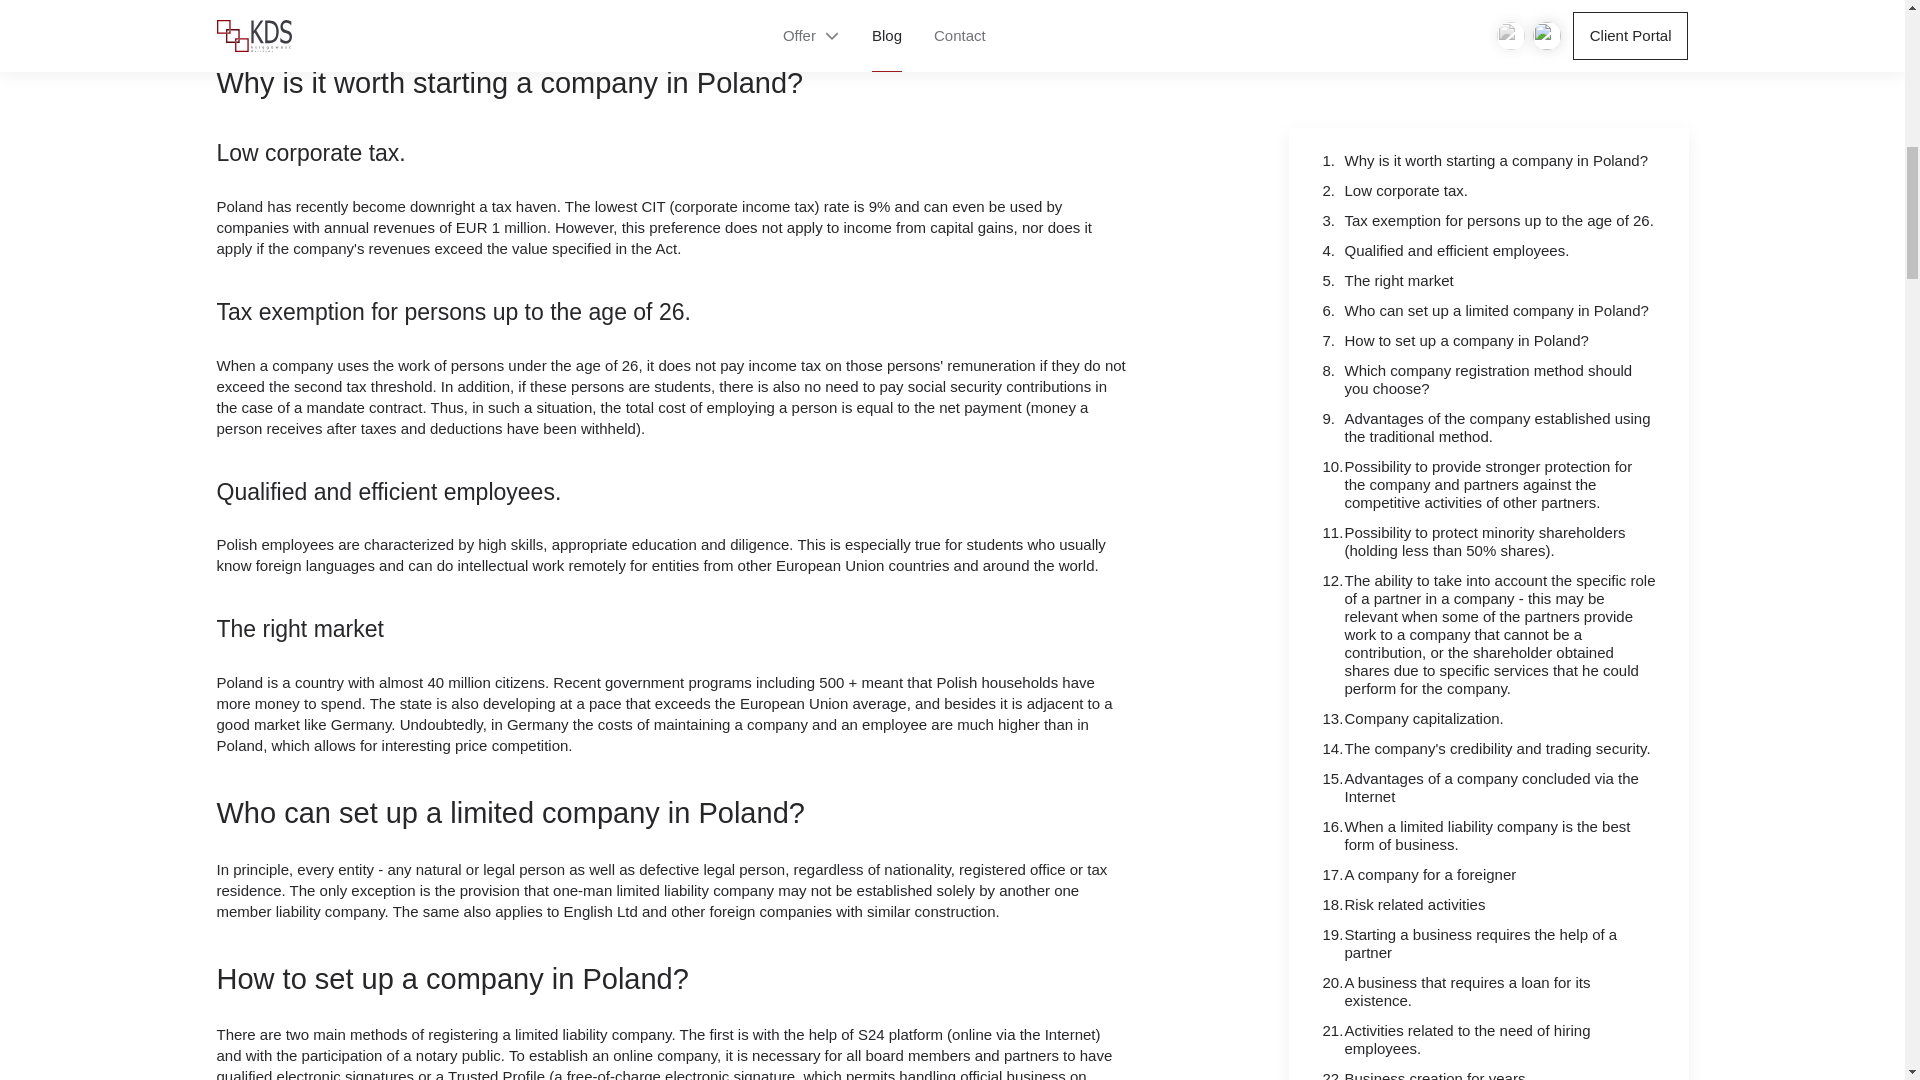 The image size is (1920, 1080). What do you see at coordinates (1472, 646) in the screenshot?
I see `The company's credibility and trading security.` at bounding box center [1472, 646].